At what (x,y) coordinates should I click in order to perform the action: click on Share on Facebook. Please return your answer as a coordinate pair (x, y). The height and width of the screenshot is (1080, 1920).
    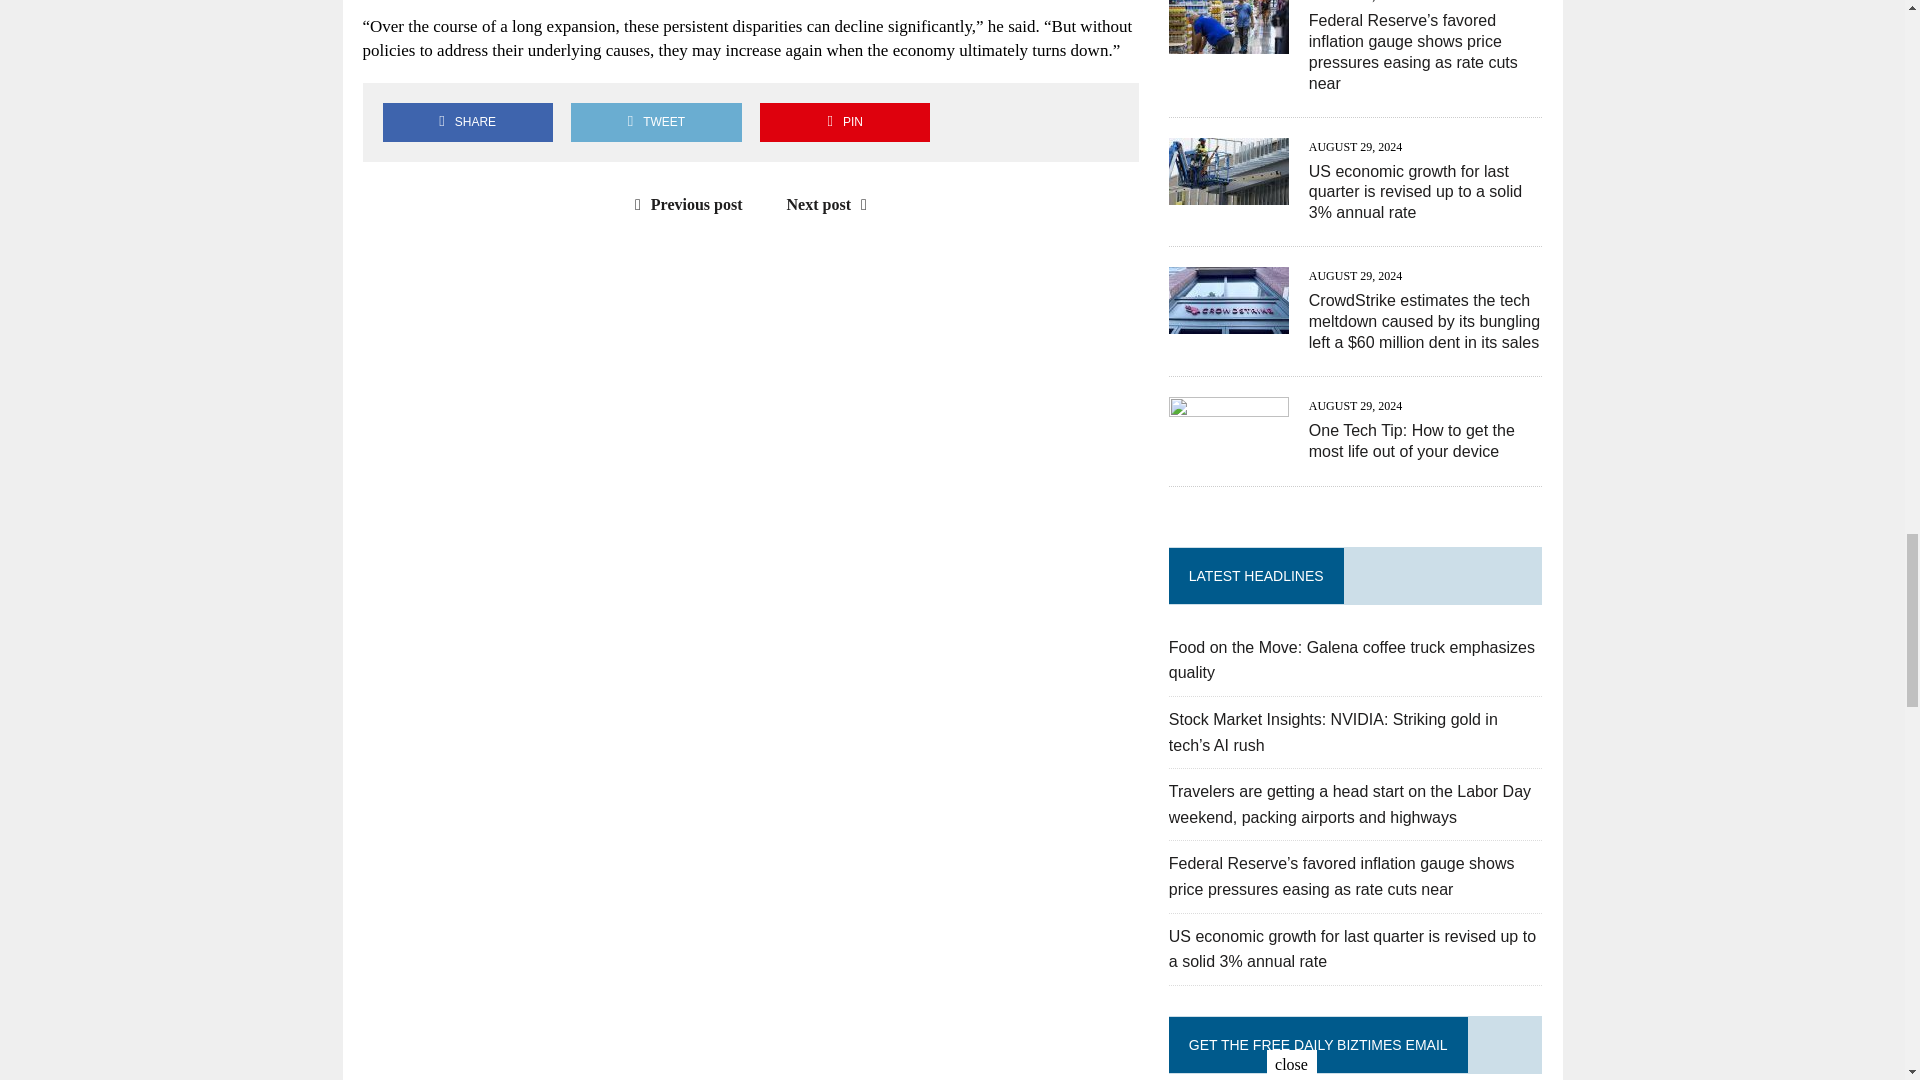
    Looking at the image, I should click on (467, 122).